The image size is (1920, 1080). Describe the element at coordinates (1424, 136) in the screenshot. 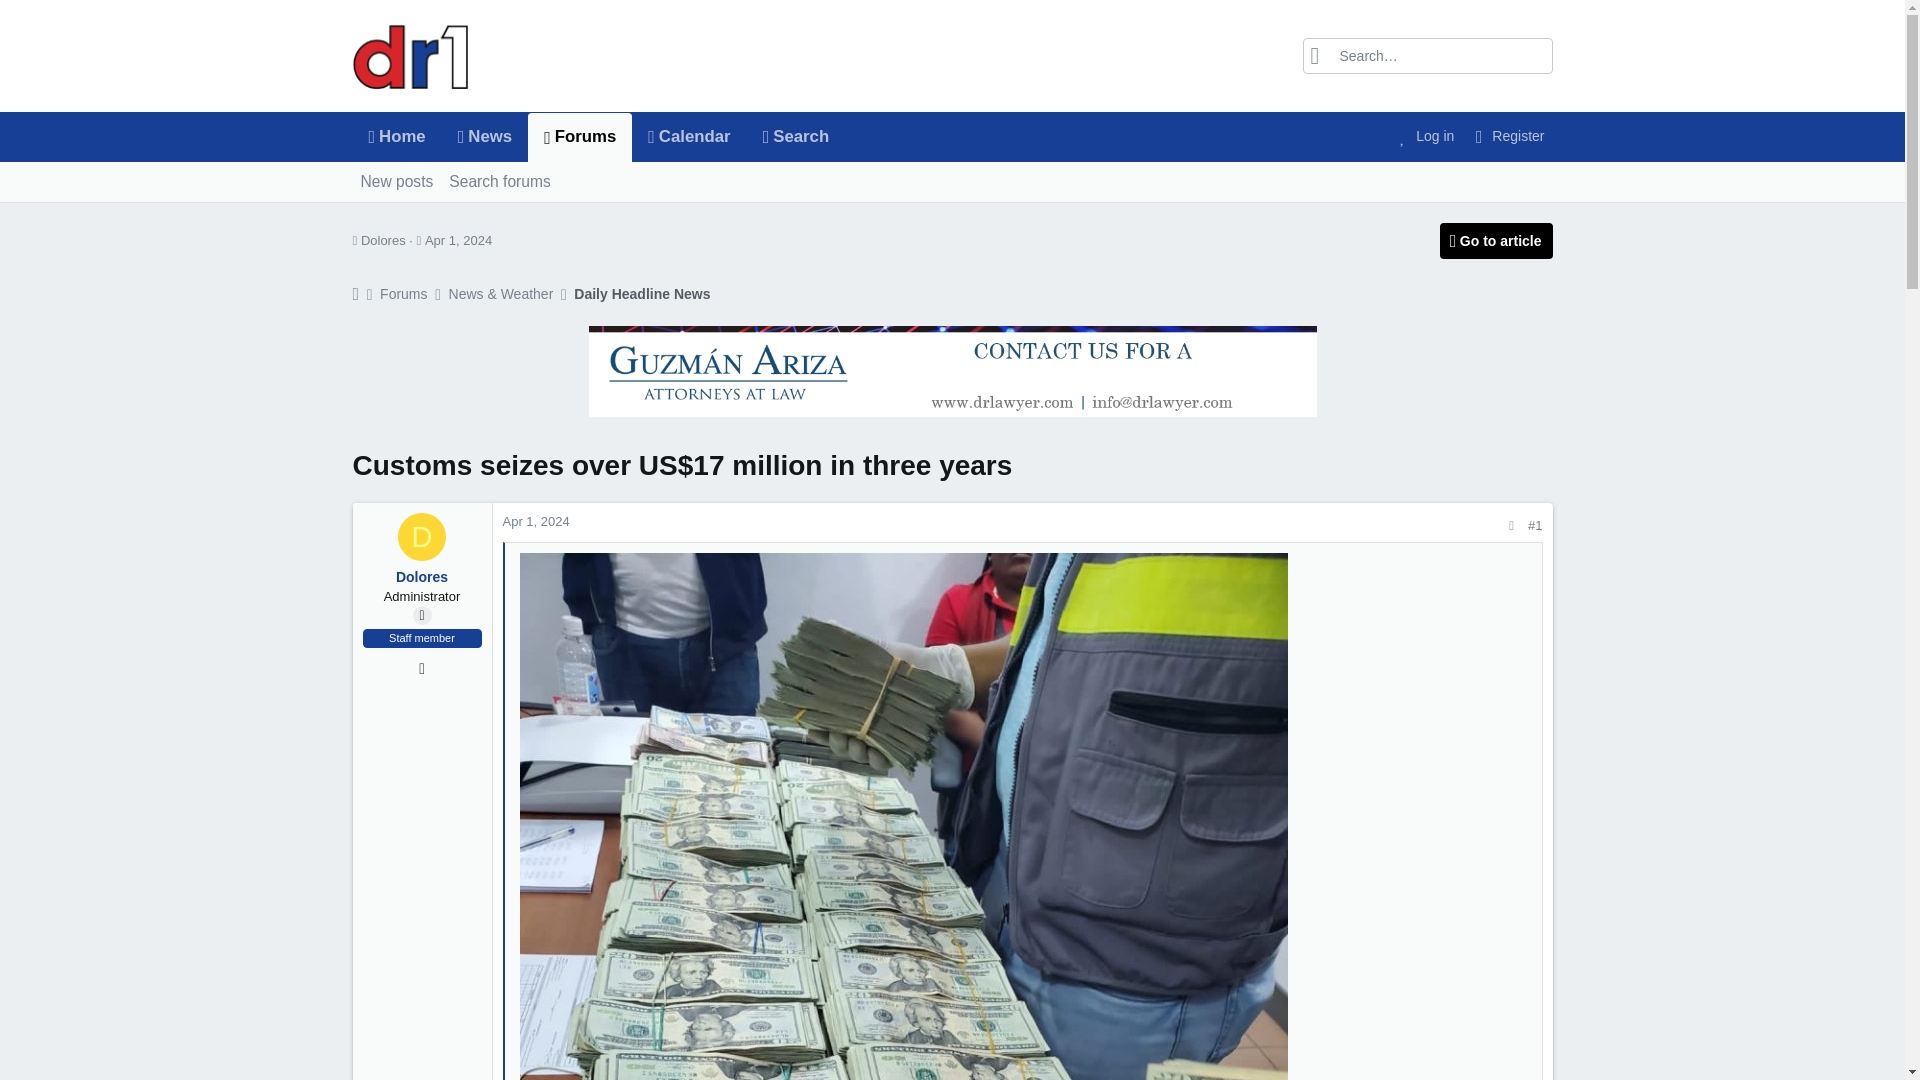

I see `Start date` at that location.